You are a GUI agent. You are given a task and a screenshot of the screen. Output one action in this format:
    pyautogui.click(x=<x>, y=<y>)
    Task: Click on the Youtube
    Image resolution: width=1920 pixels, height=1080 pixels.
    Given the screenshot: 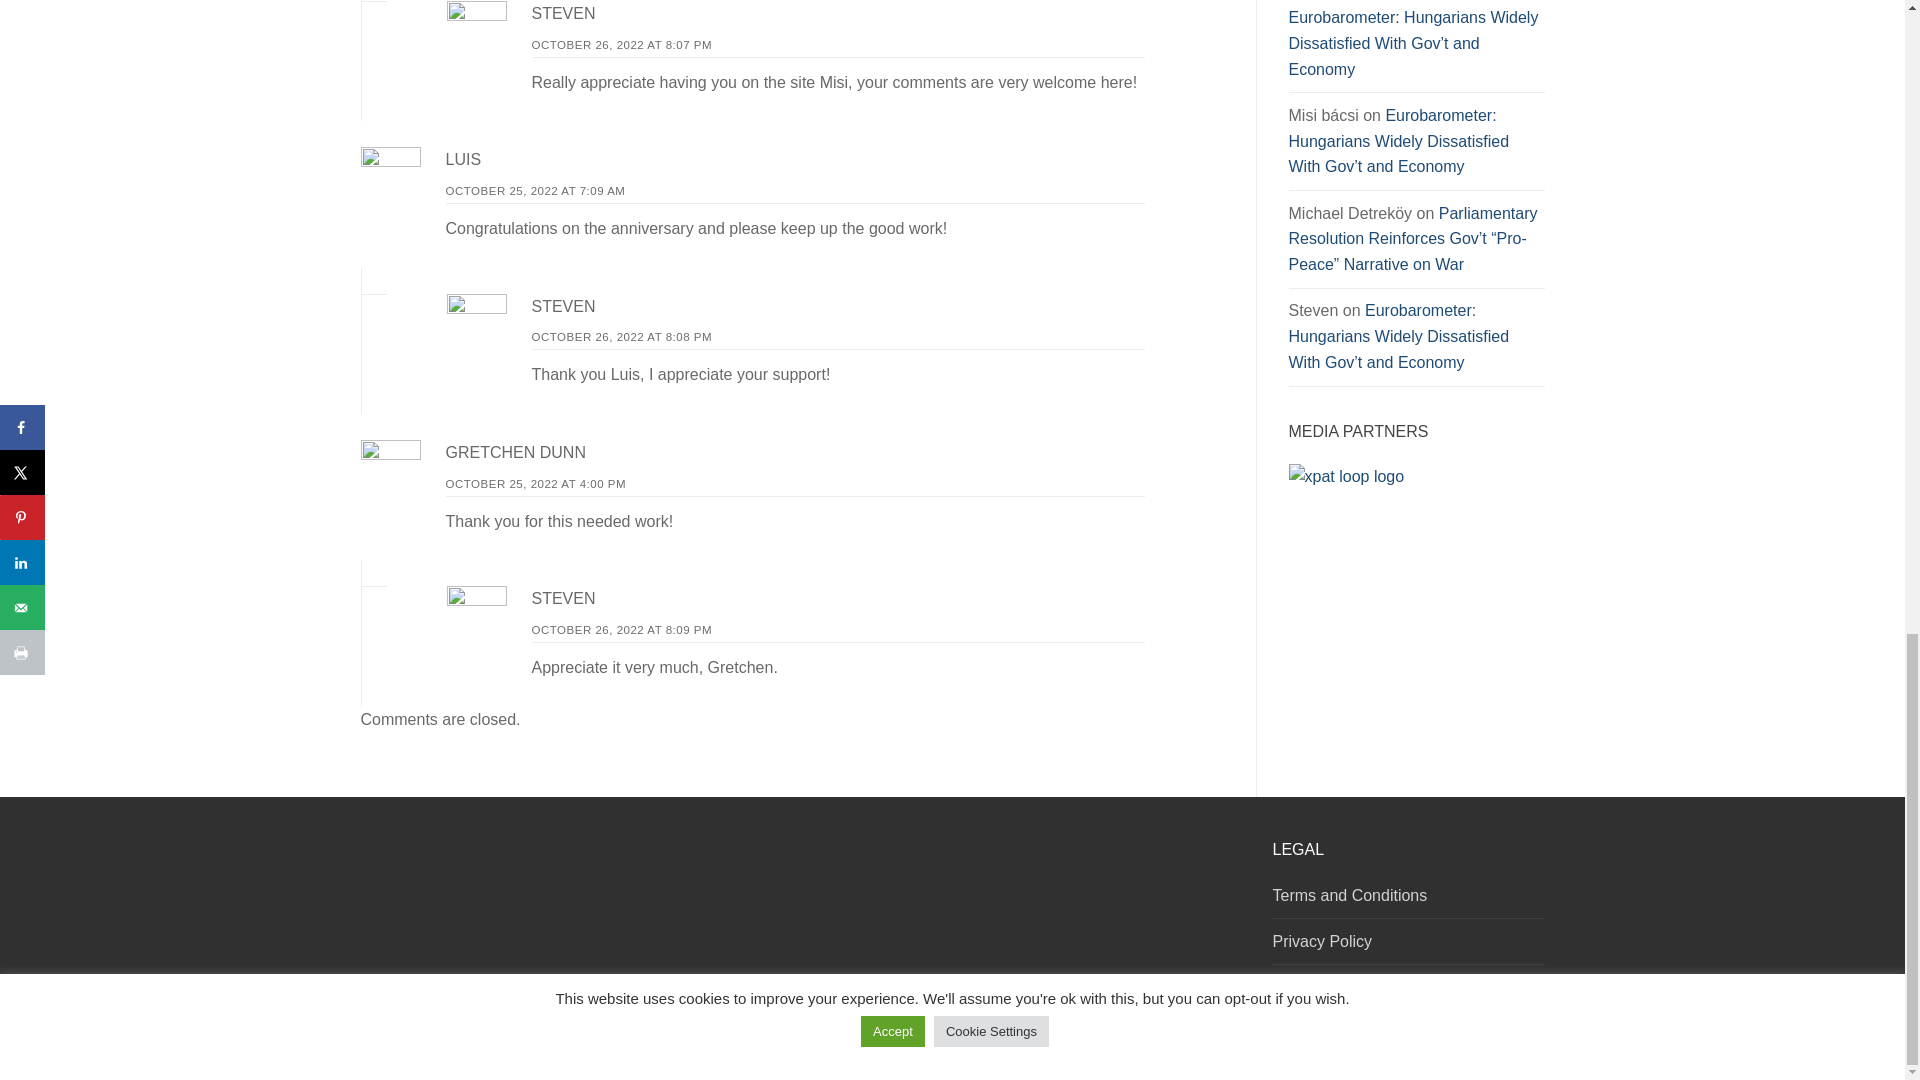 What is the action you would take?
    pyautogui.click(x=1230, y=1042)
    